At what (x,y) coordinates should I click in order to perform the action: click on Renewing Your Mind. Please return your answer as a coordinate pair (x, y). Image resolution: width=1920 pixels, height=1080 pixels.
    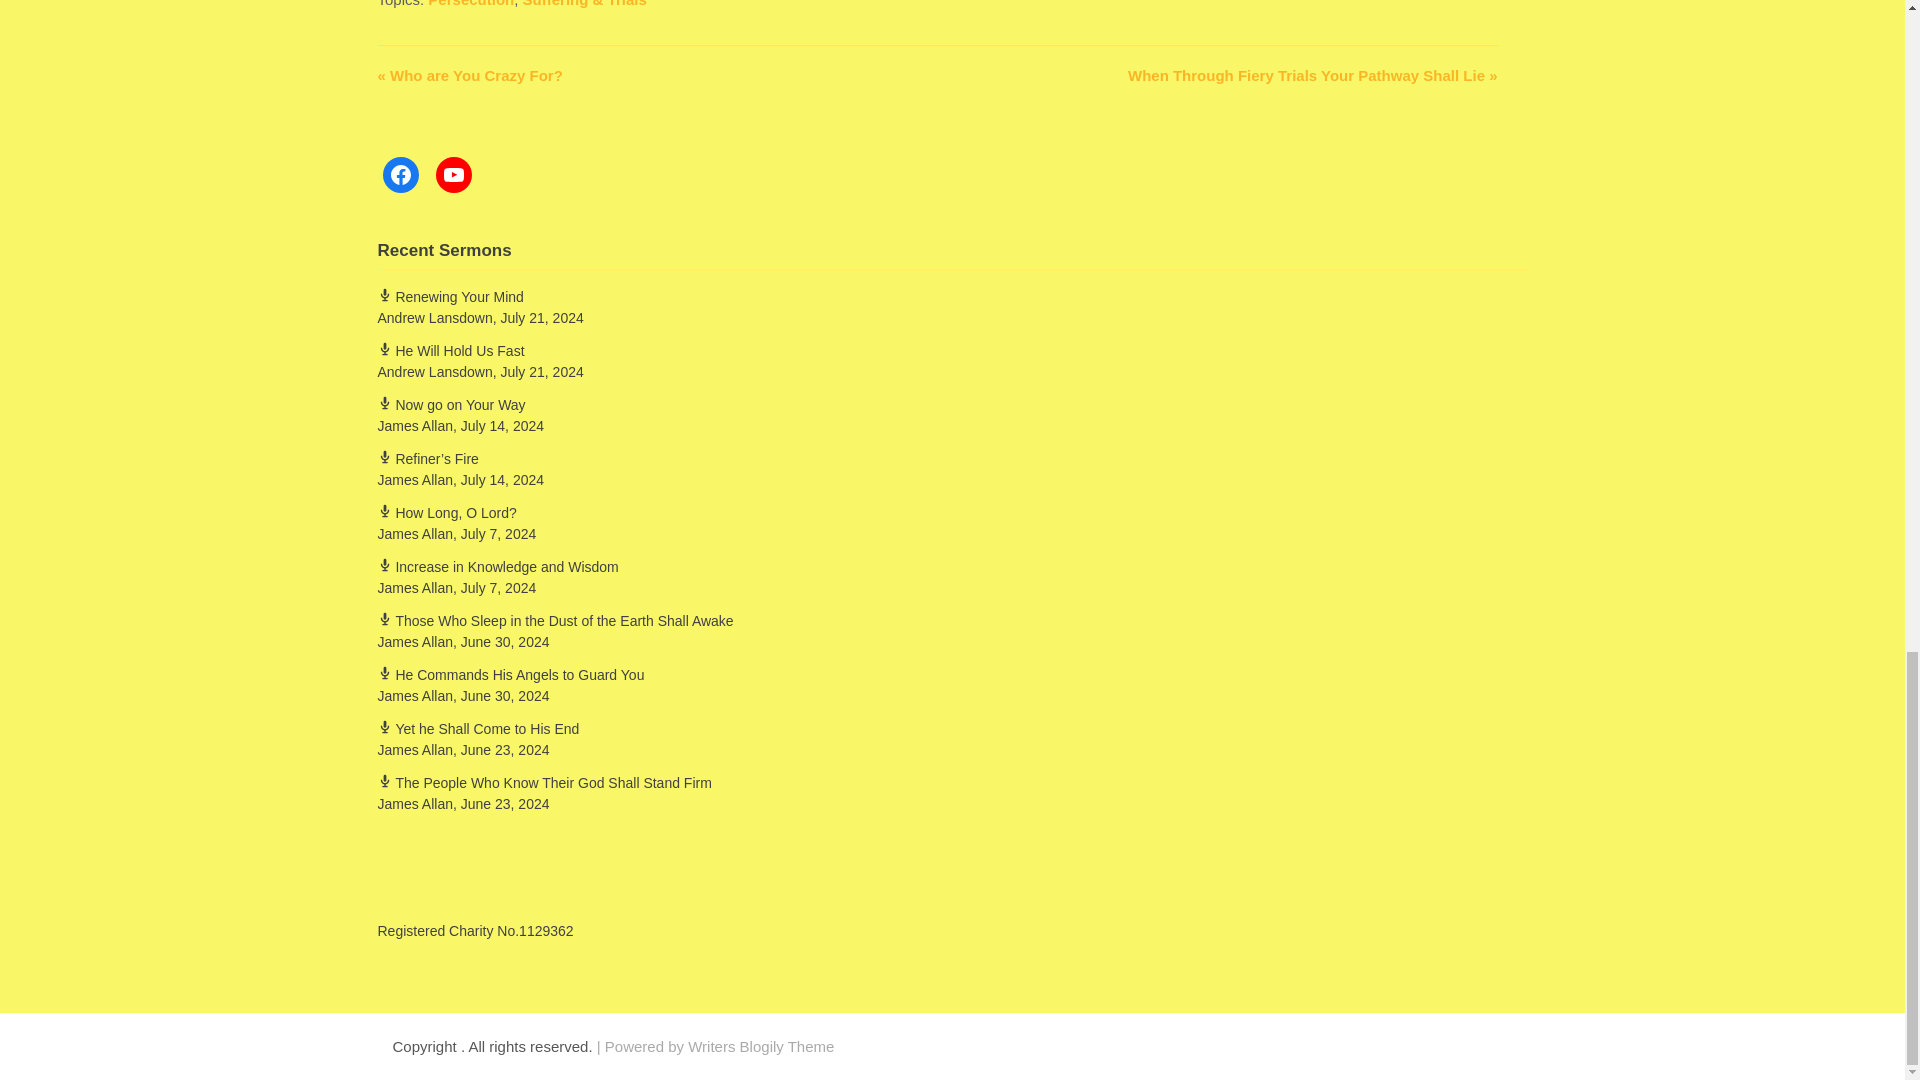
    Looking at the image, I should click on (451, 296).